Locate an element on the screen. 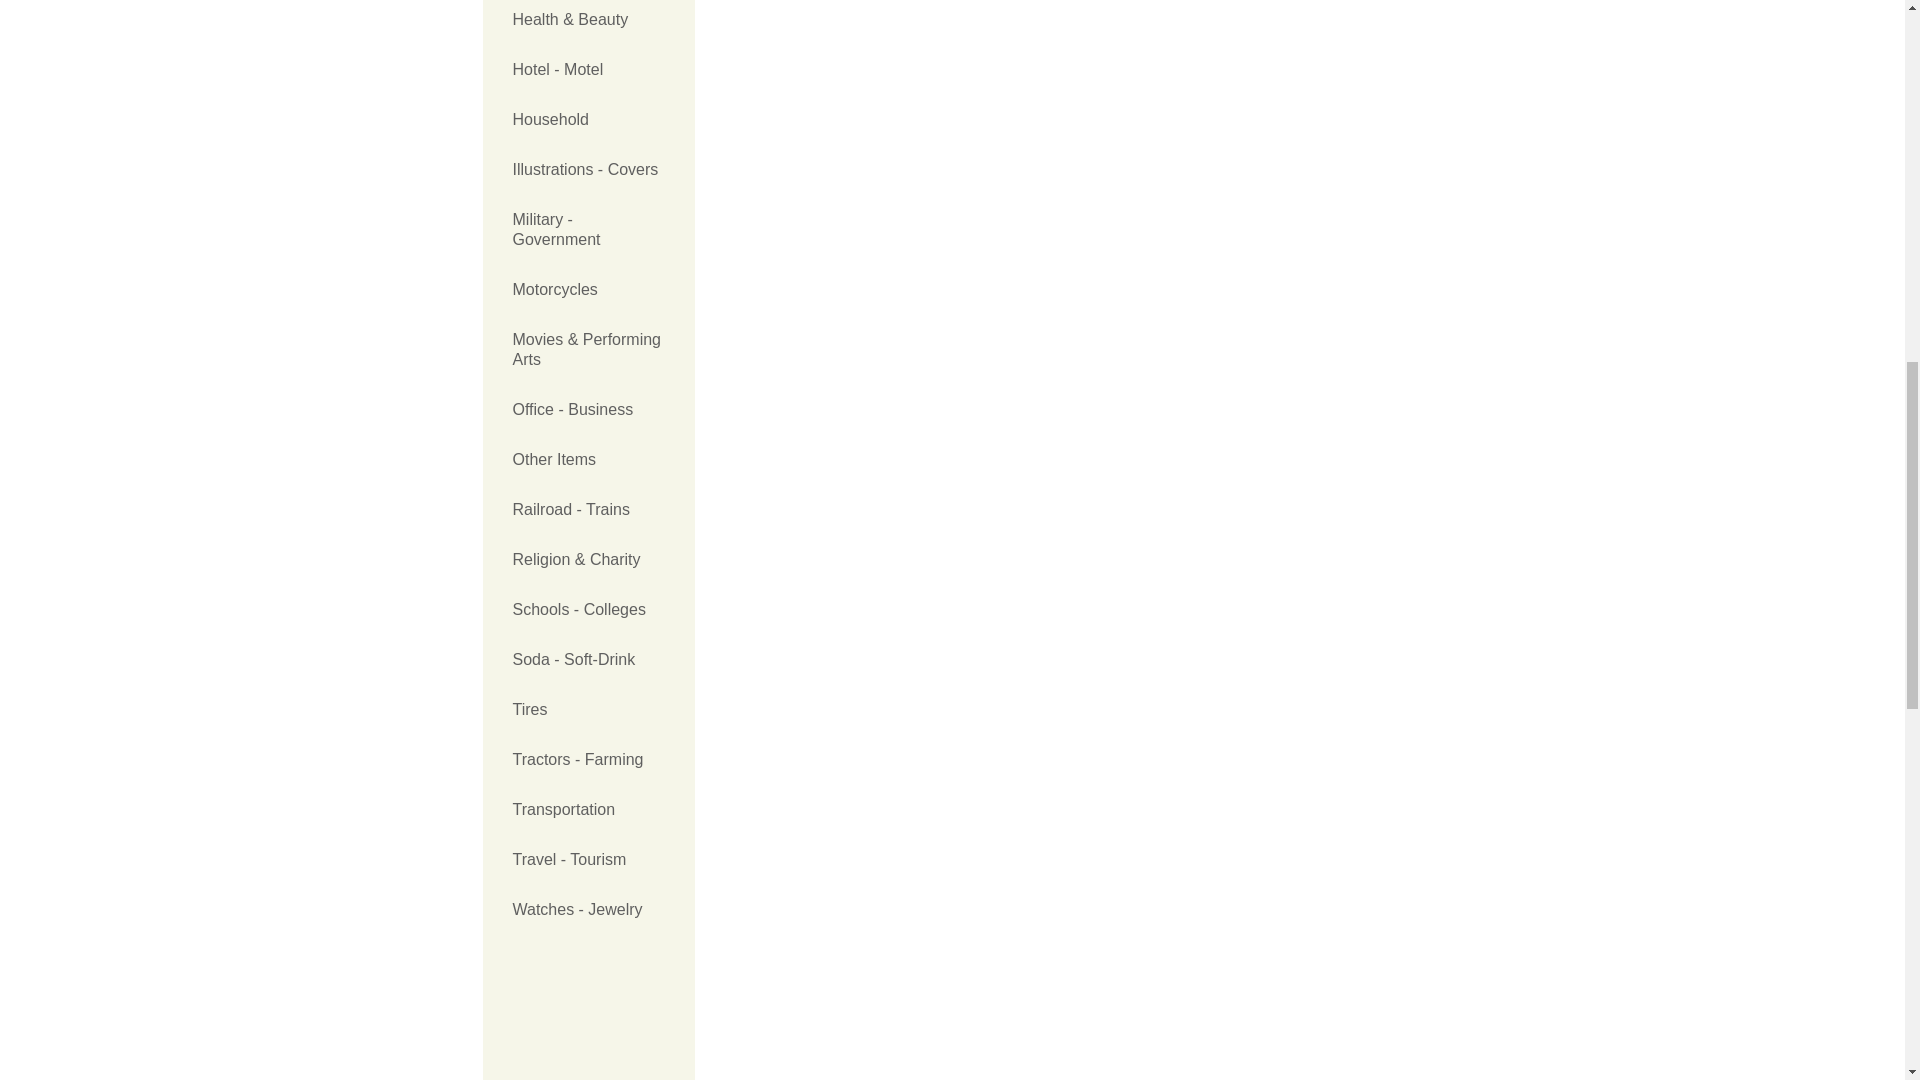 Image resolution: width=1920 pixels, height=1080 pixels. Office - Business is located at coordinates (588, 410).